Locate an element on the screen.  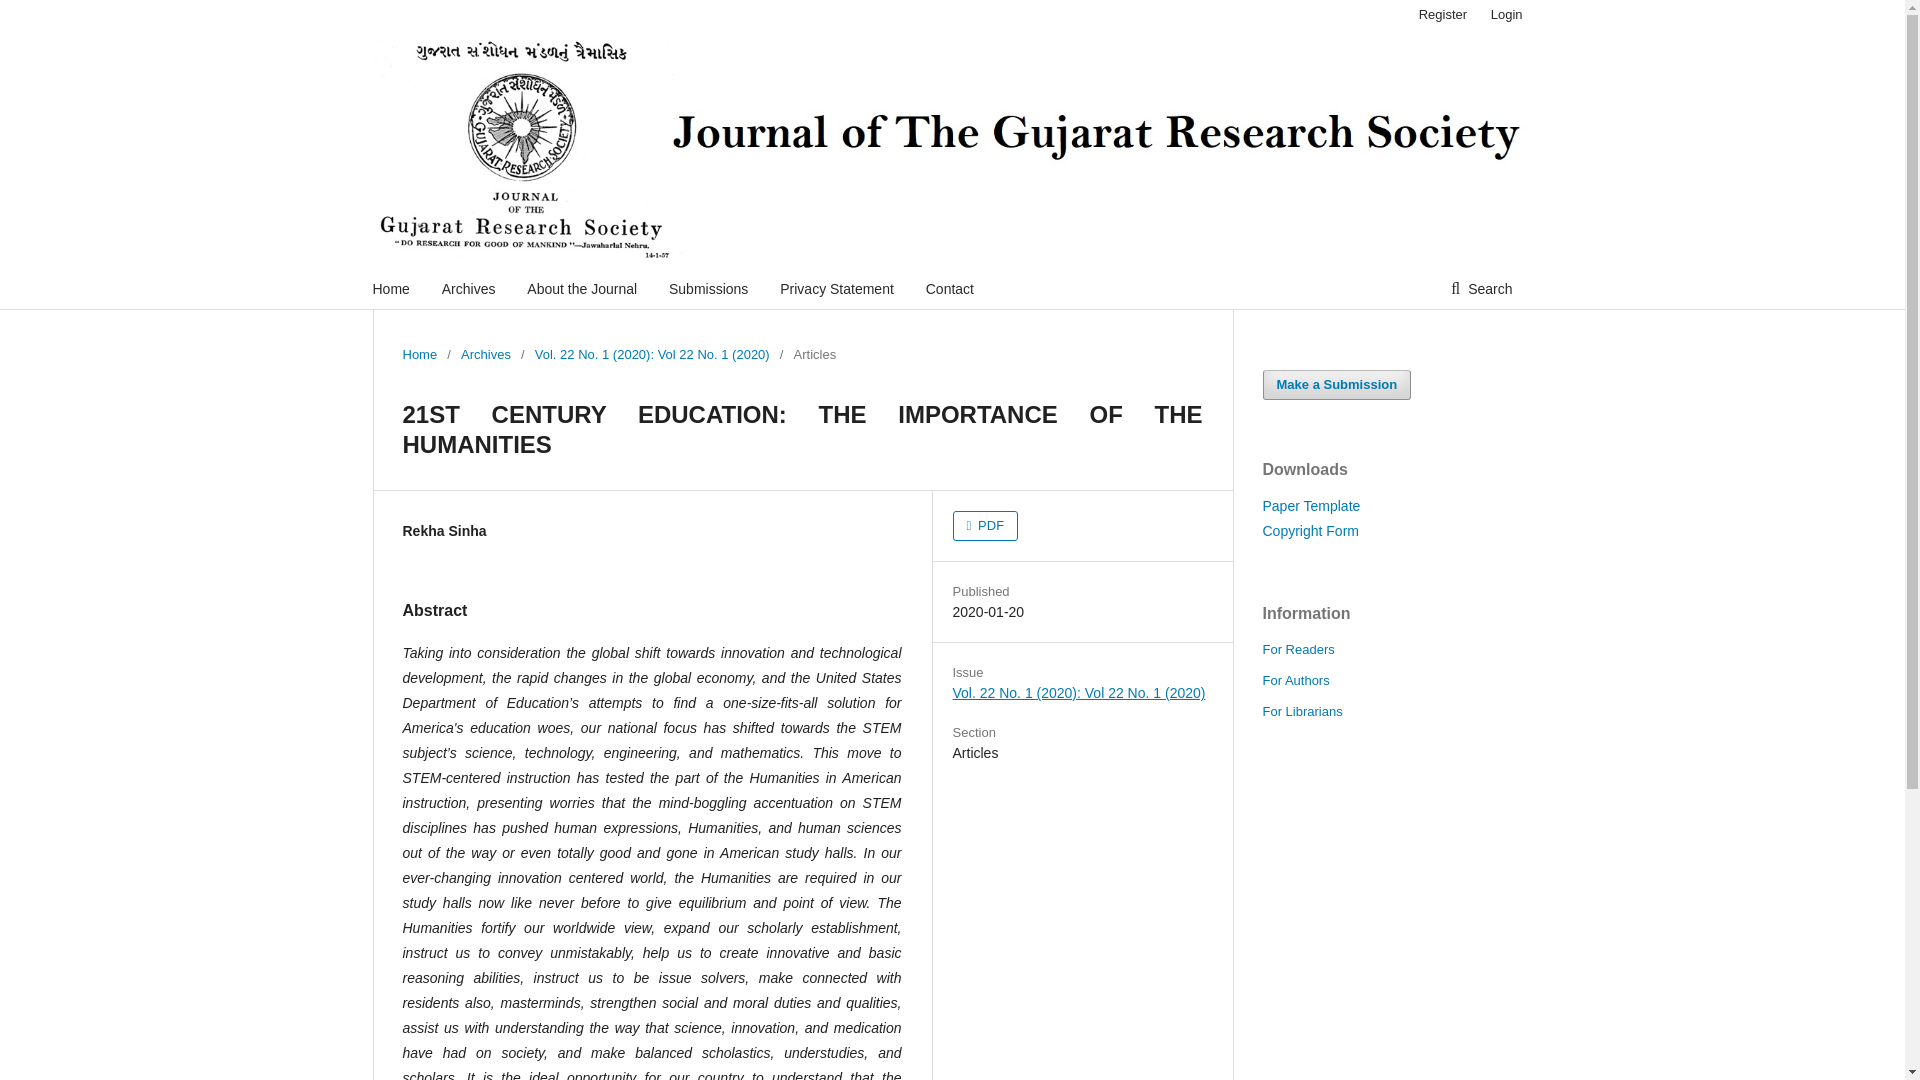
Home is located at coordinates (419, 354).